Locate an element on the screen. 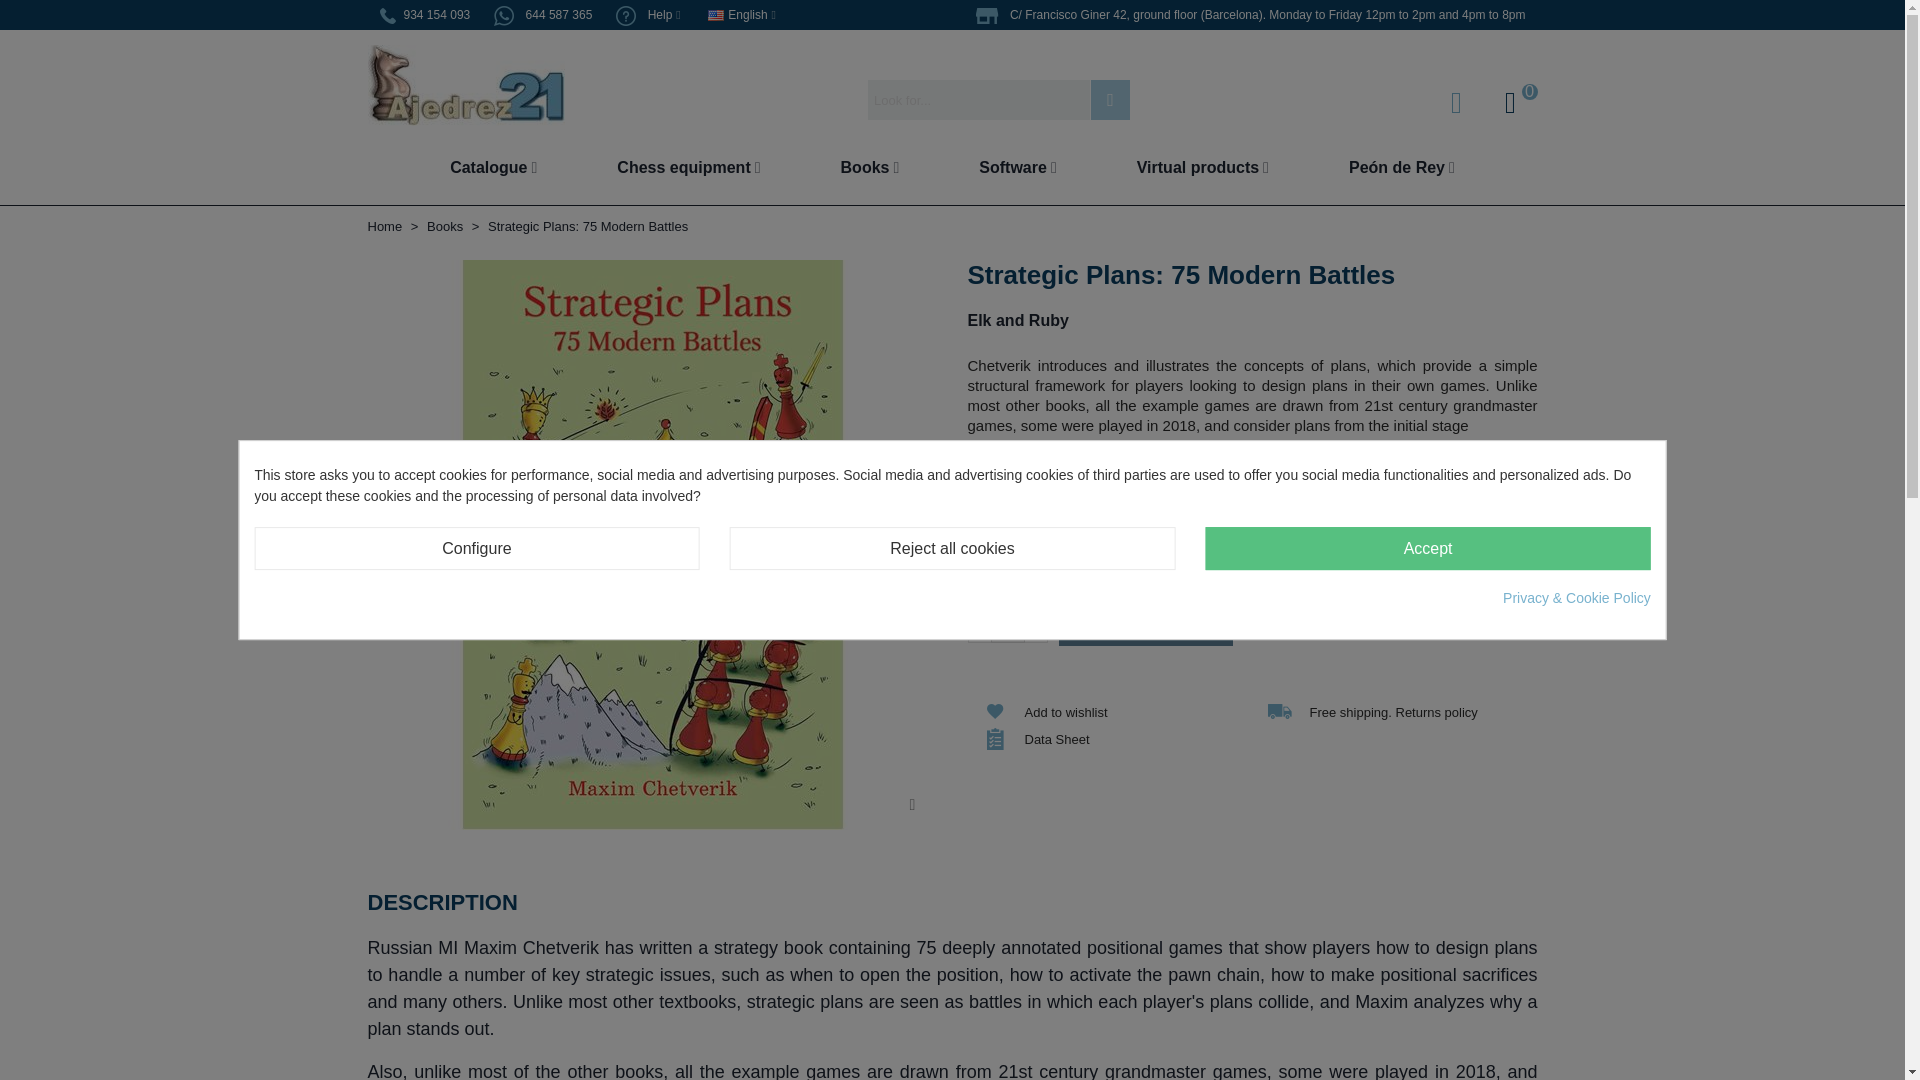 This screenshot has width=1920, height=1080. 644 587 365 is located at coordinates (542, 15).